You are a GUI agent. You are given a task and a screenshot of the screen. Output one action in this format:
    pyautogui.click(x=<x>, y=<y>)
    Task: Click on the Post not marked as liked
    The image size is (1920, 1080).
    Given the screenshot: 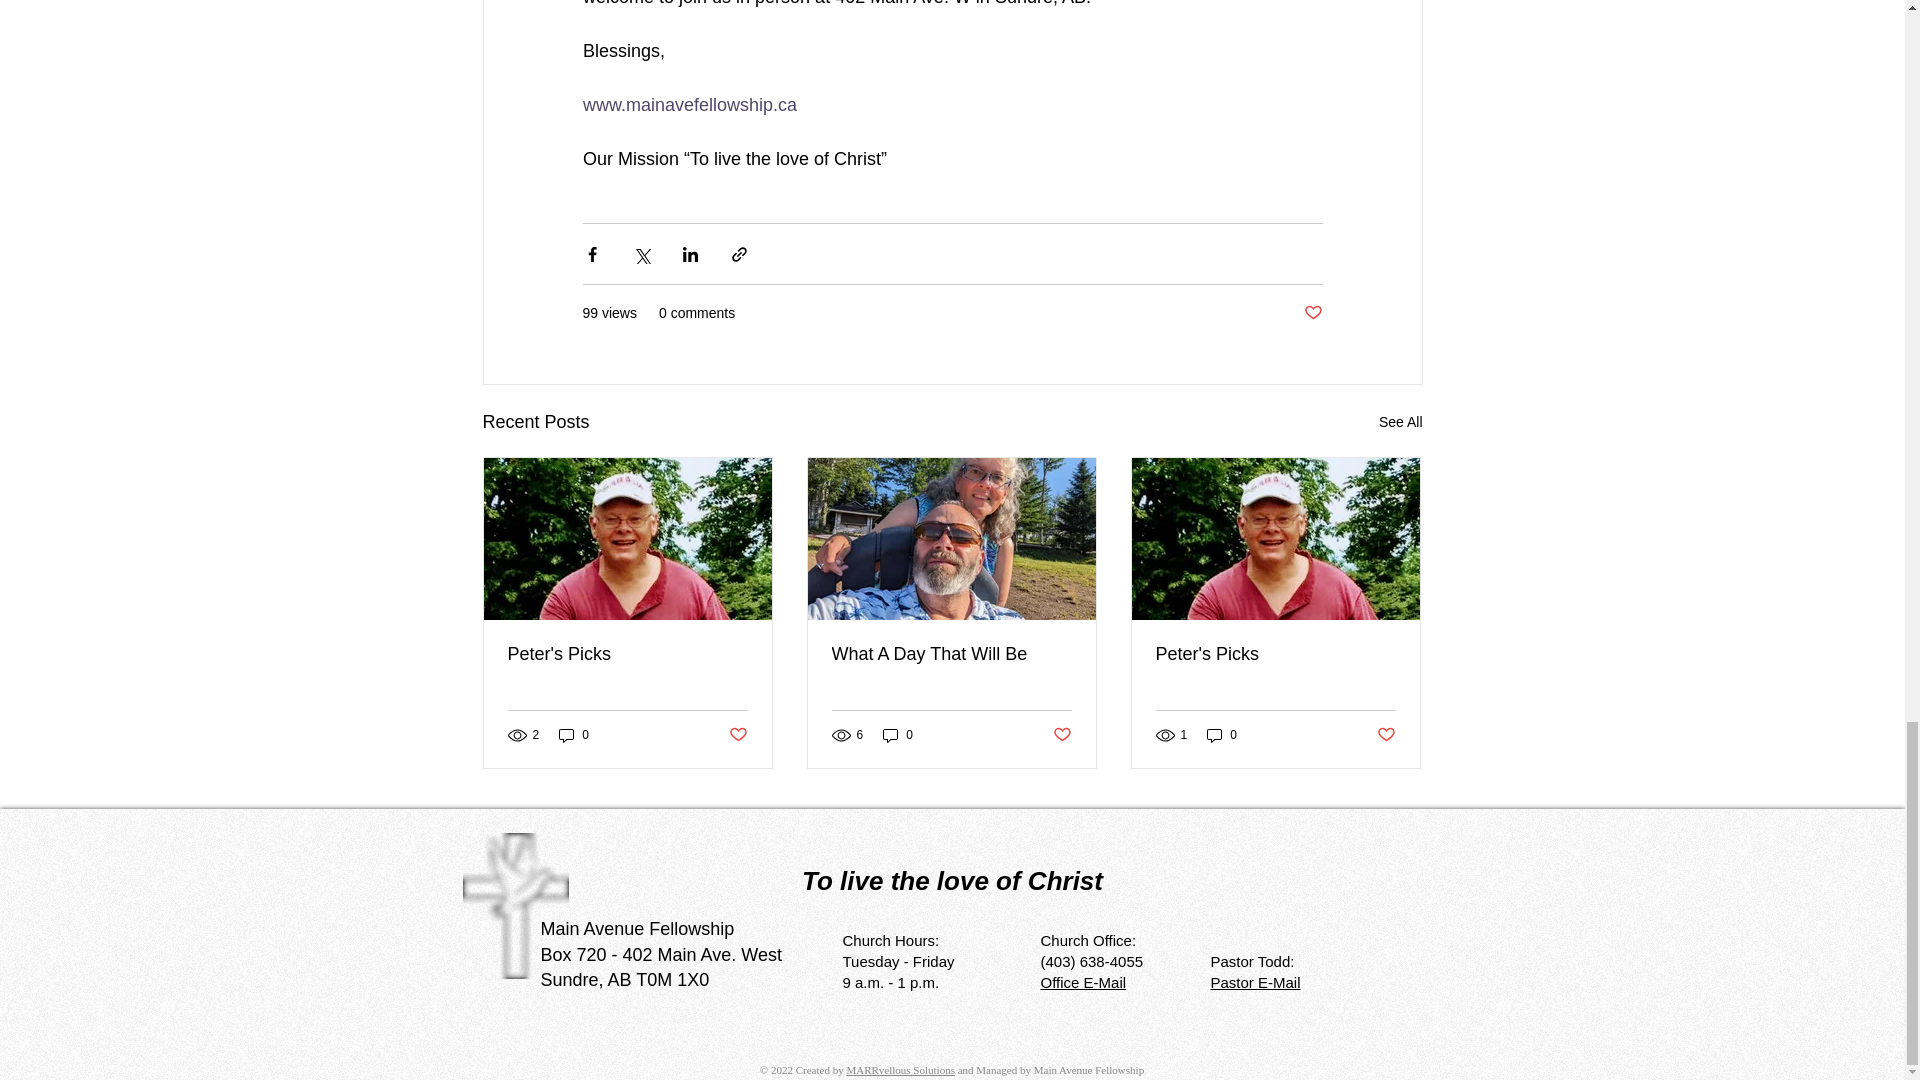 What is the action you would take?
    pyautogui.click(x=1386, y=735)
    